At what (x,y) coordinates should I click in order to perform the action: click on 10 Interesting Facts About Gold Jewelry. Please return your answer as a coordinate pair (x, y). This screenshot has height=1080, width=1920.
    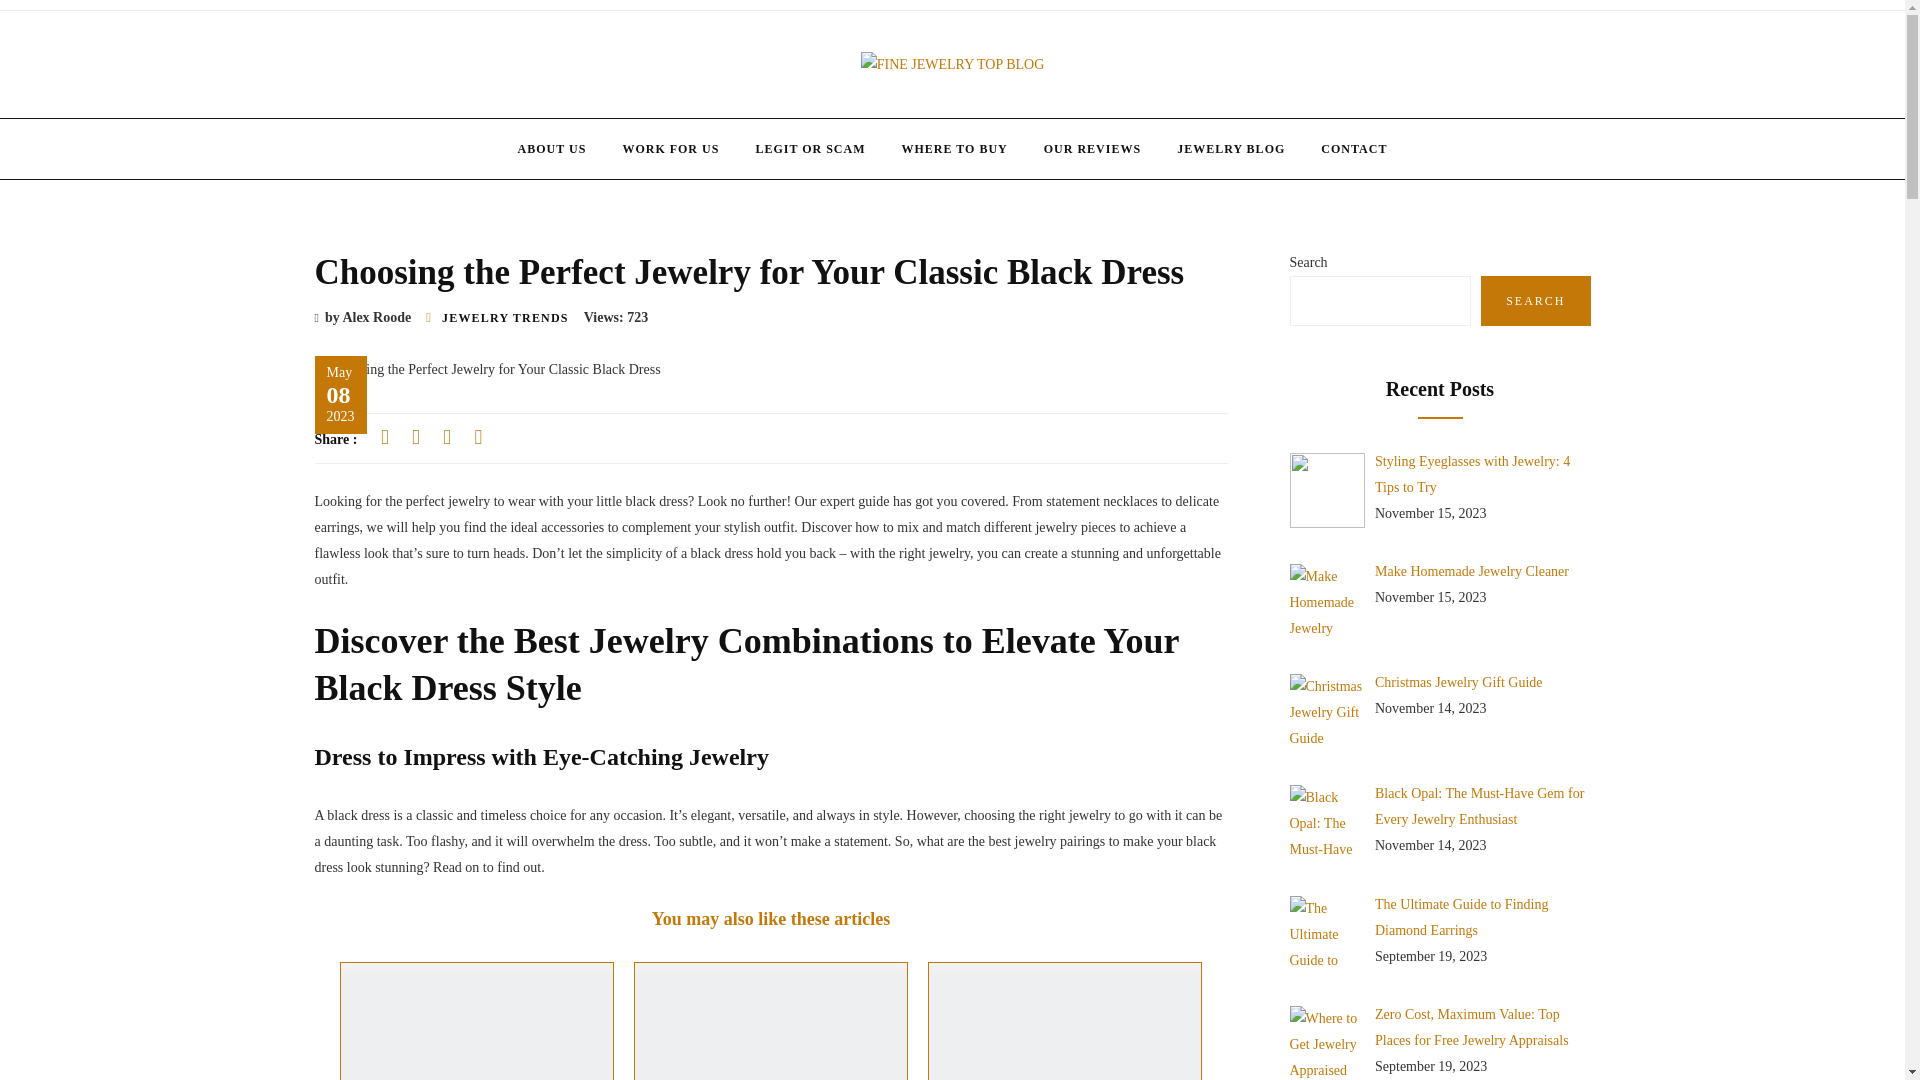
    Looking at the image, I should click on (1065, 1026).